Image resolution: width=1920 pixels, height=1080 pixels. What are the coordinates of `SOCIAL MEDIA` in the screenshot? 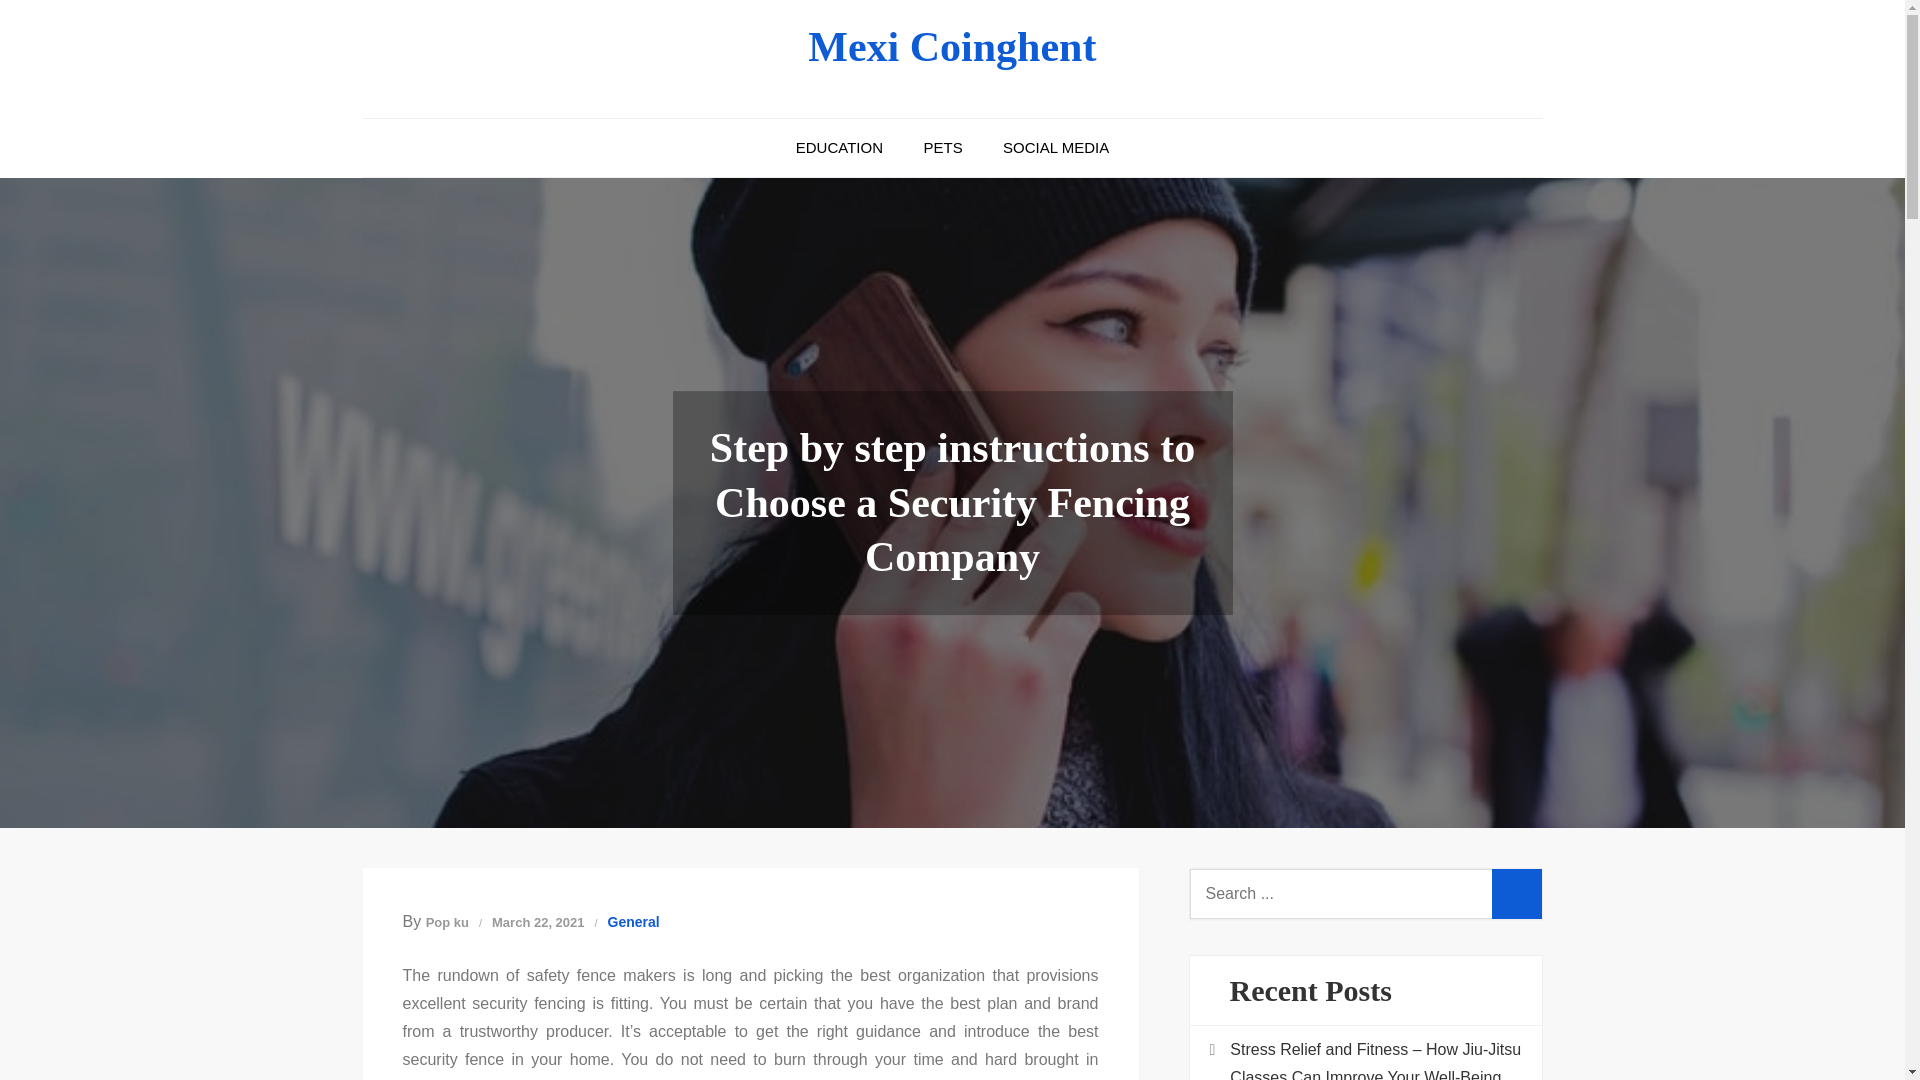 It's located at (1056, 148).